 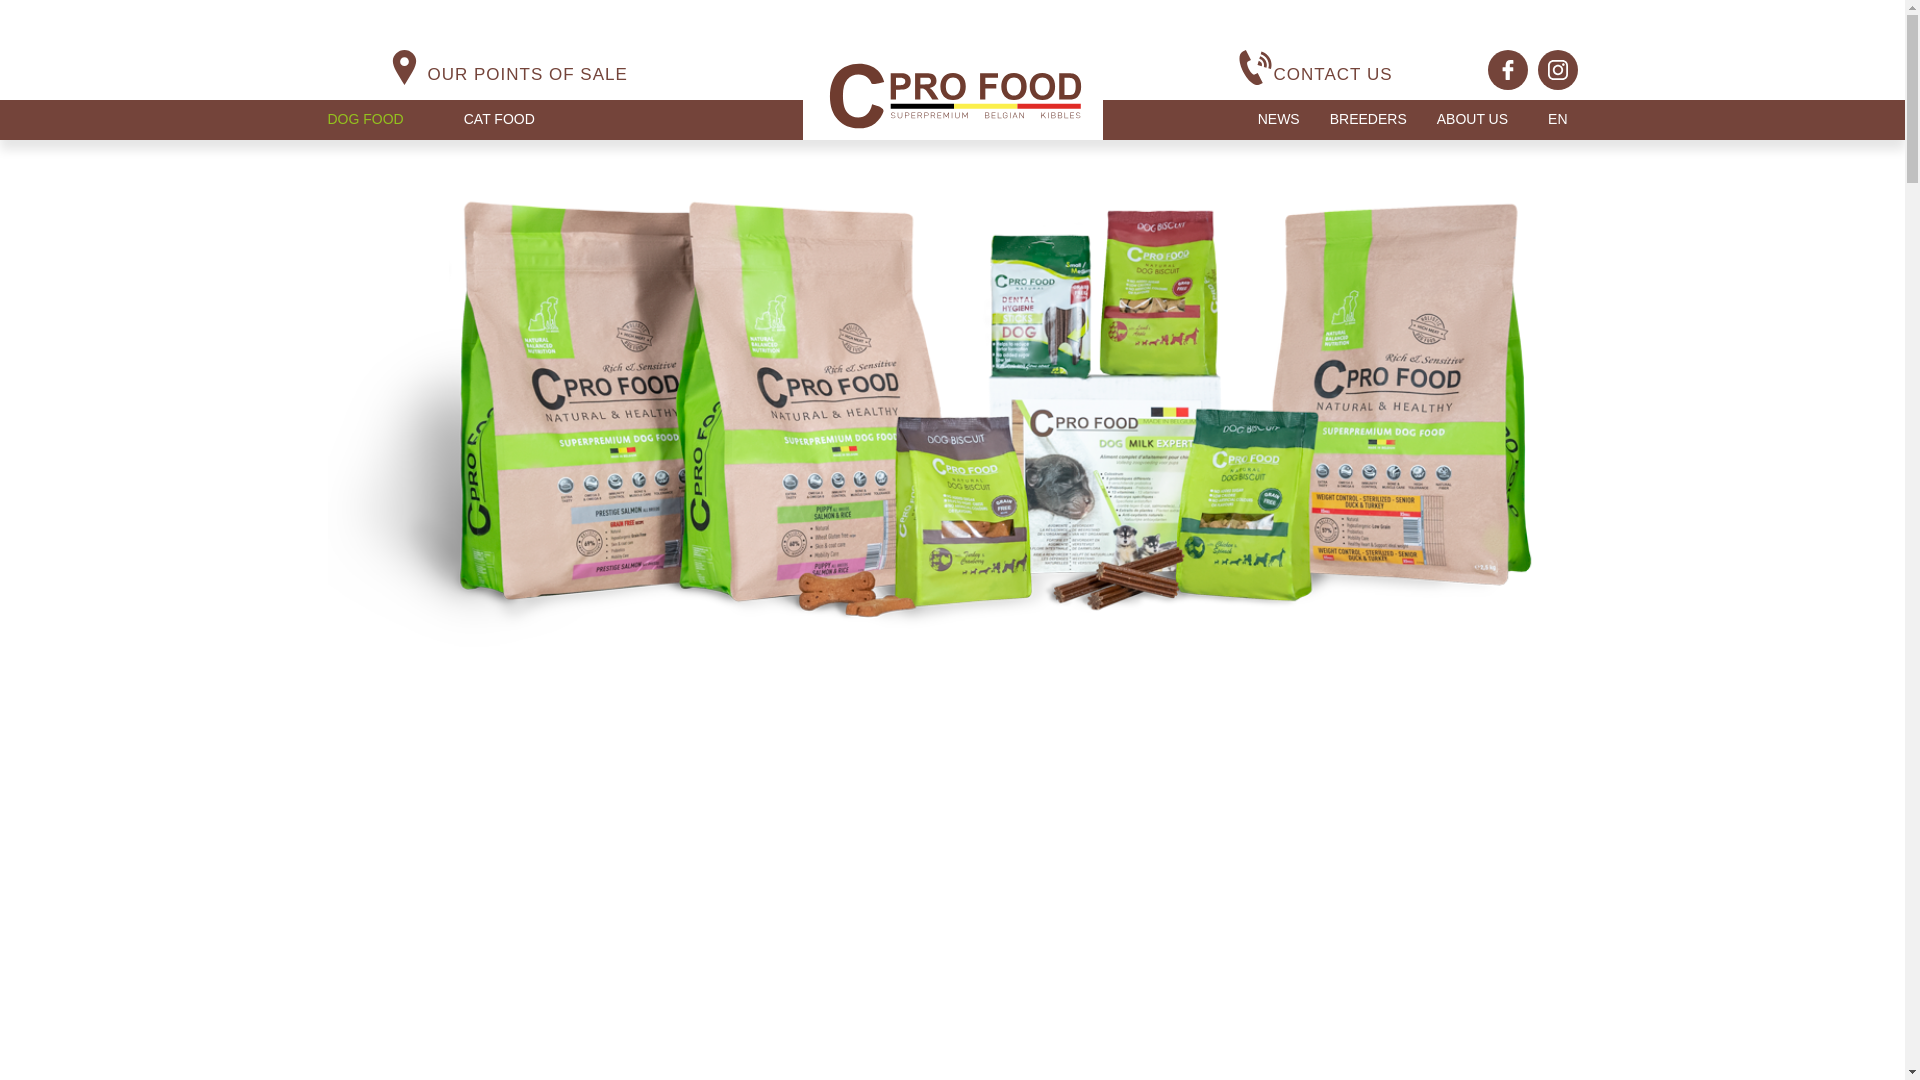 I want to click on NEWS, so click(x=1278, y=118).